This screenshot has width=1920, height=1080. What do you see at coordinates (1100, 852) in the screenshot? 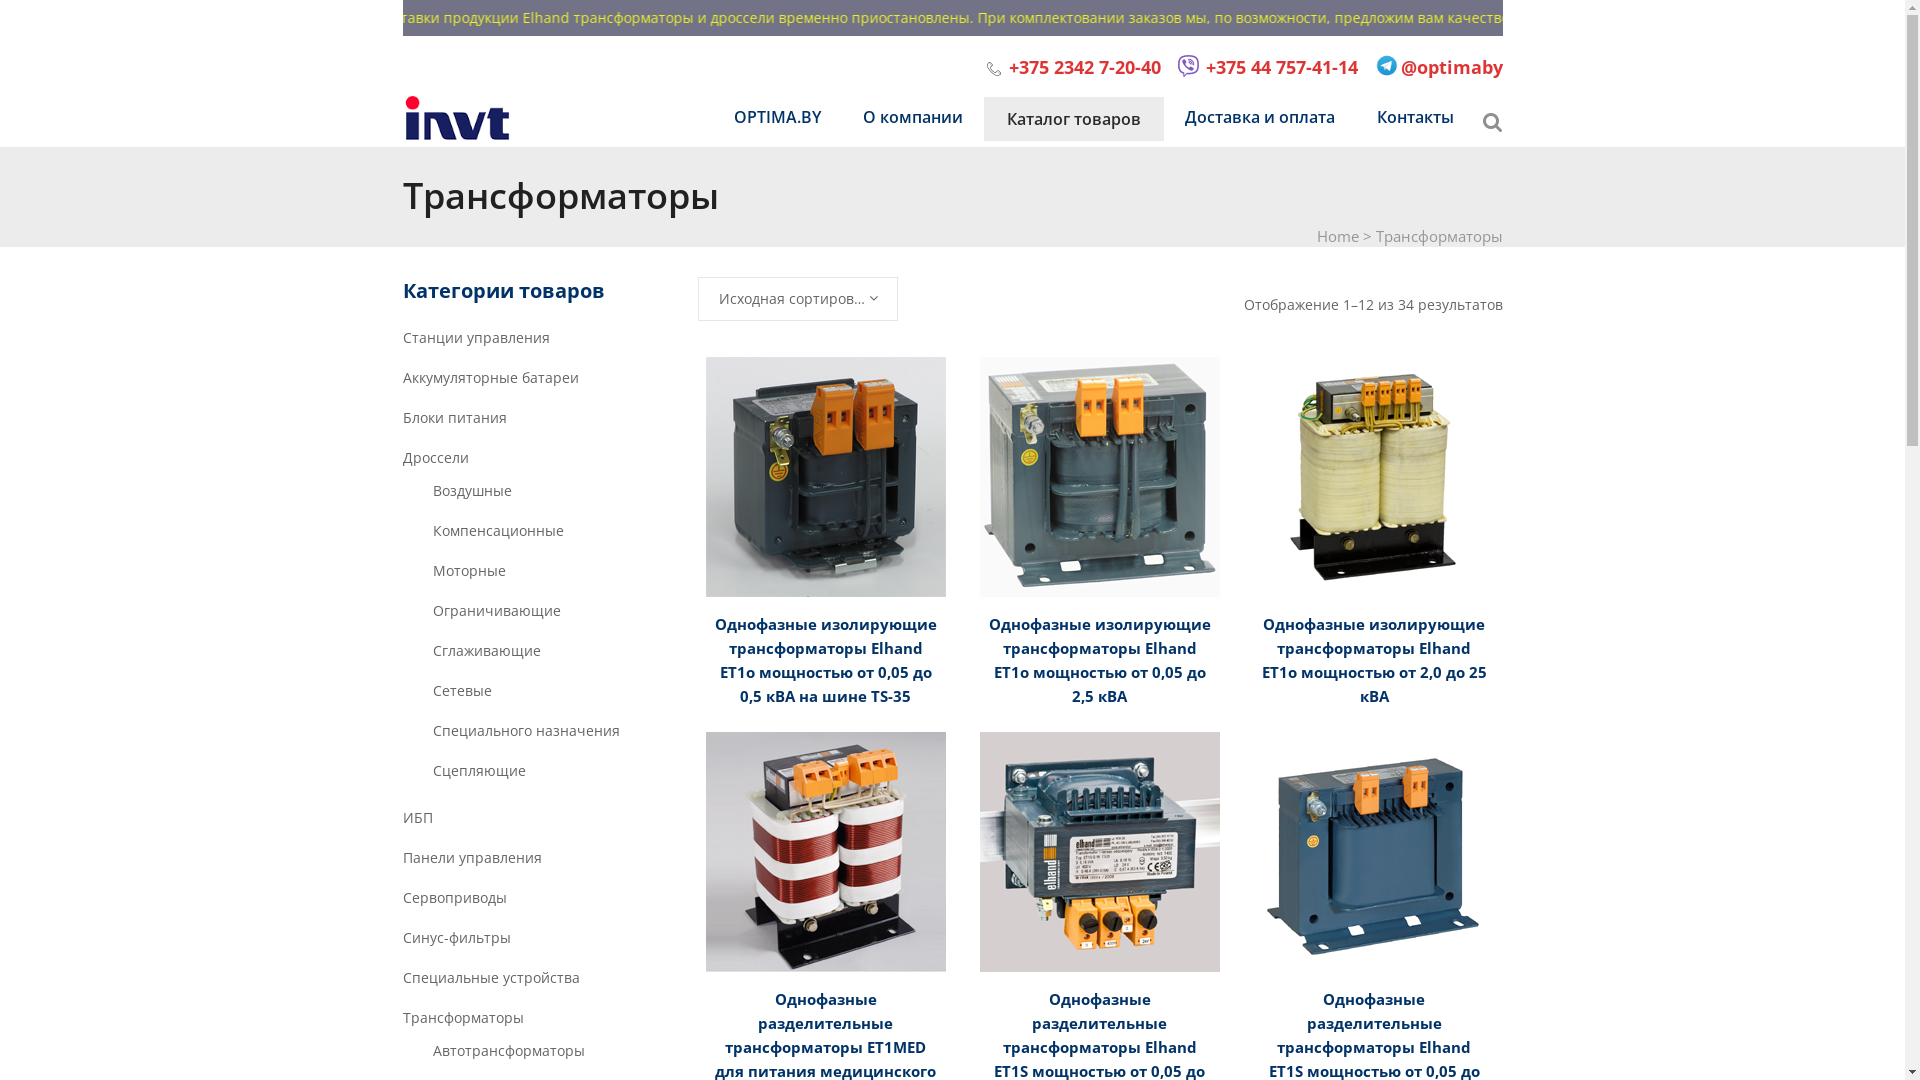
I see `Jednofazowy_transformator_oddzielajacy_ET1S_na_szyne_TS35` at bounding box center [1100, 852].